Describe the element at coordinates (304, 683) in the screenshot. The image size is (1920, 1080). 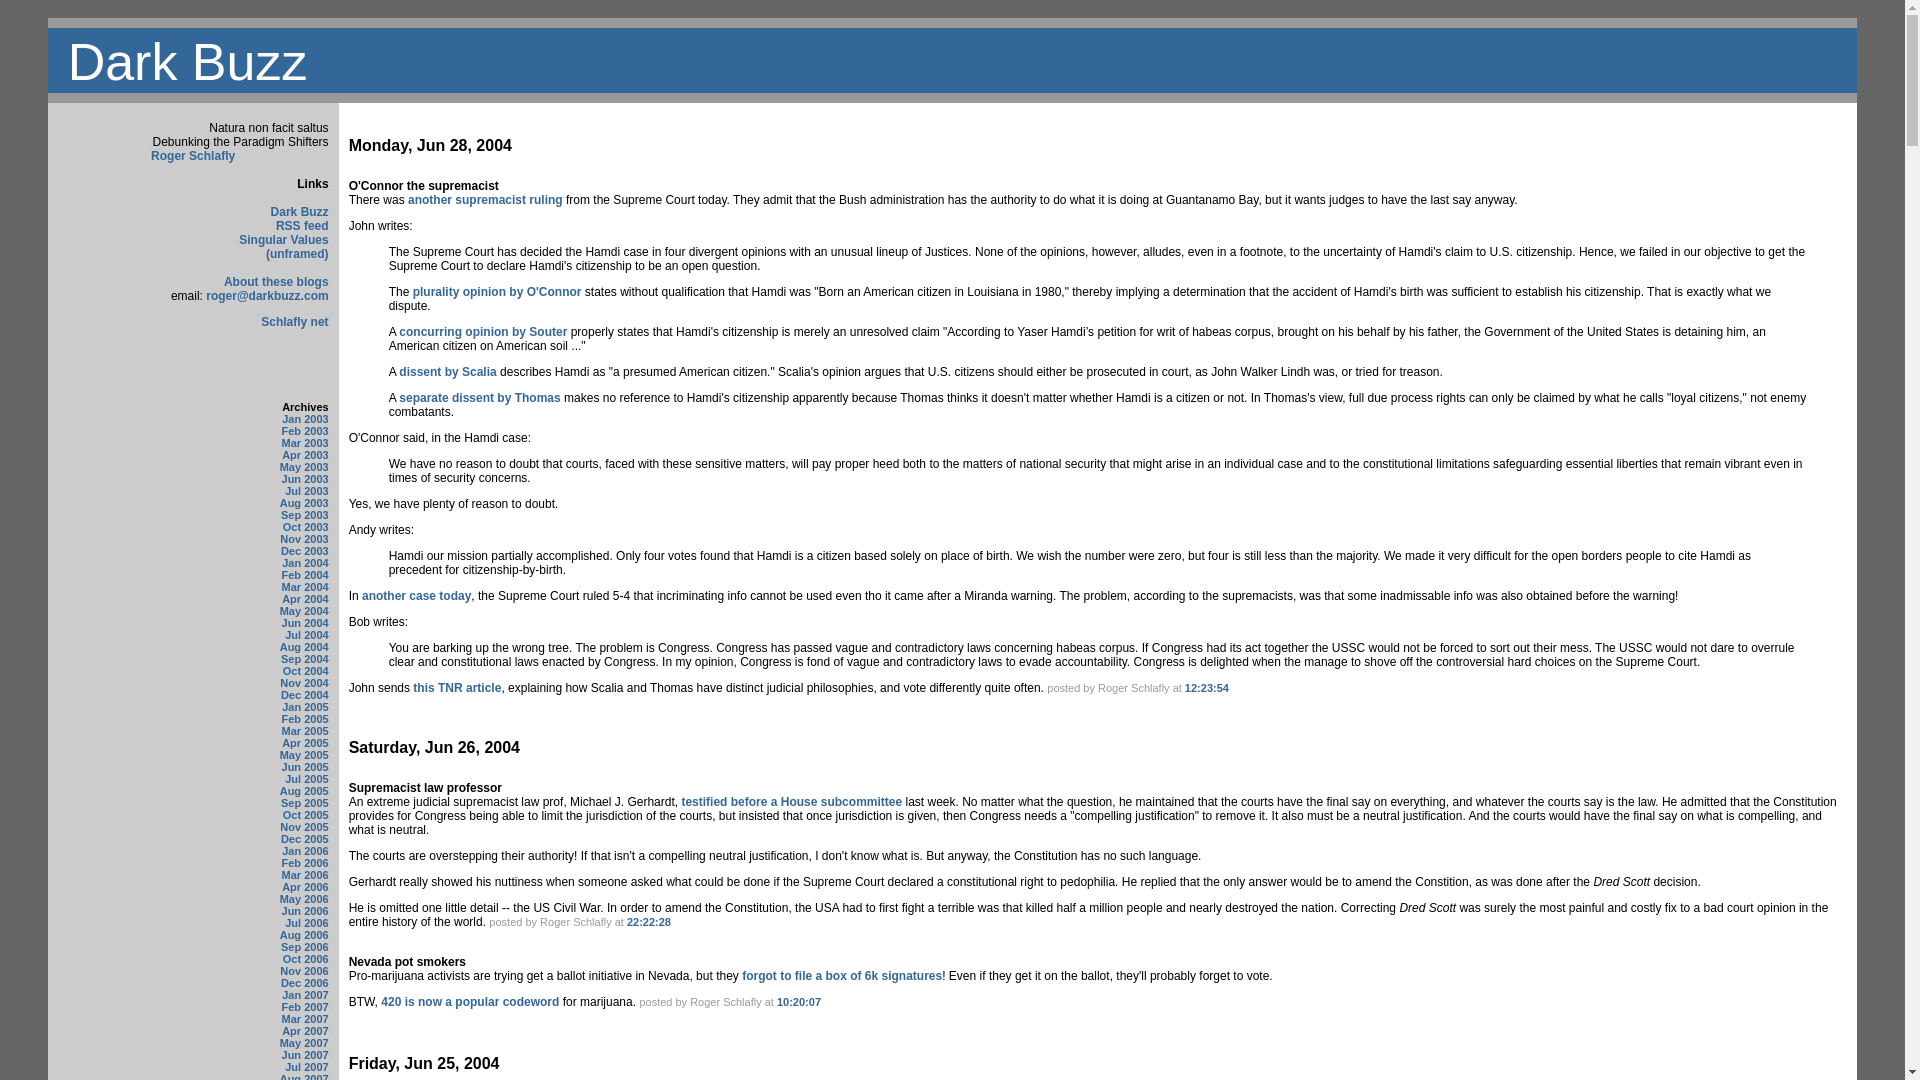
I see `Nov 2004` at that location.